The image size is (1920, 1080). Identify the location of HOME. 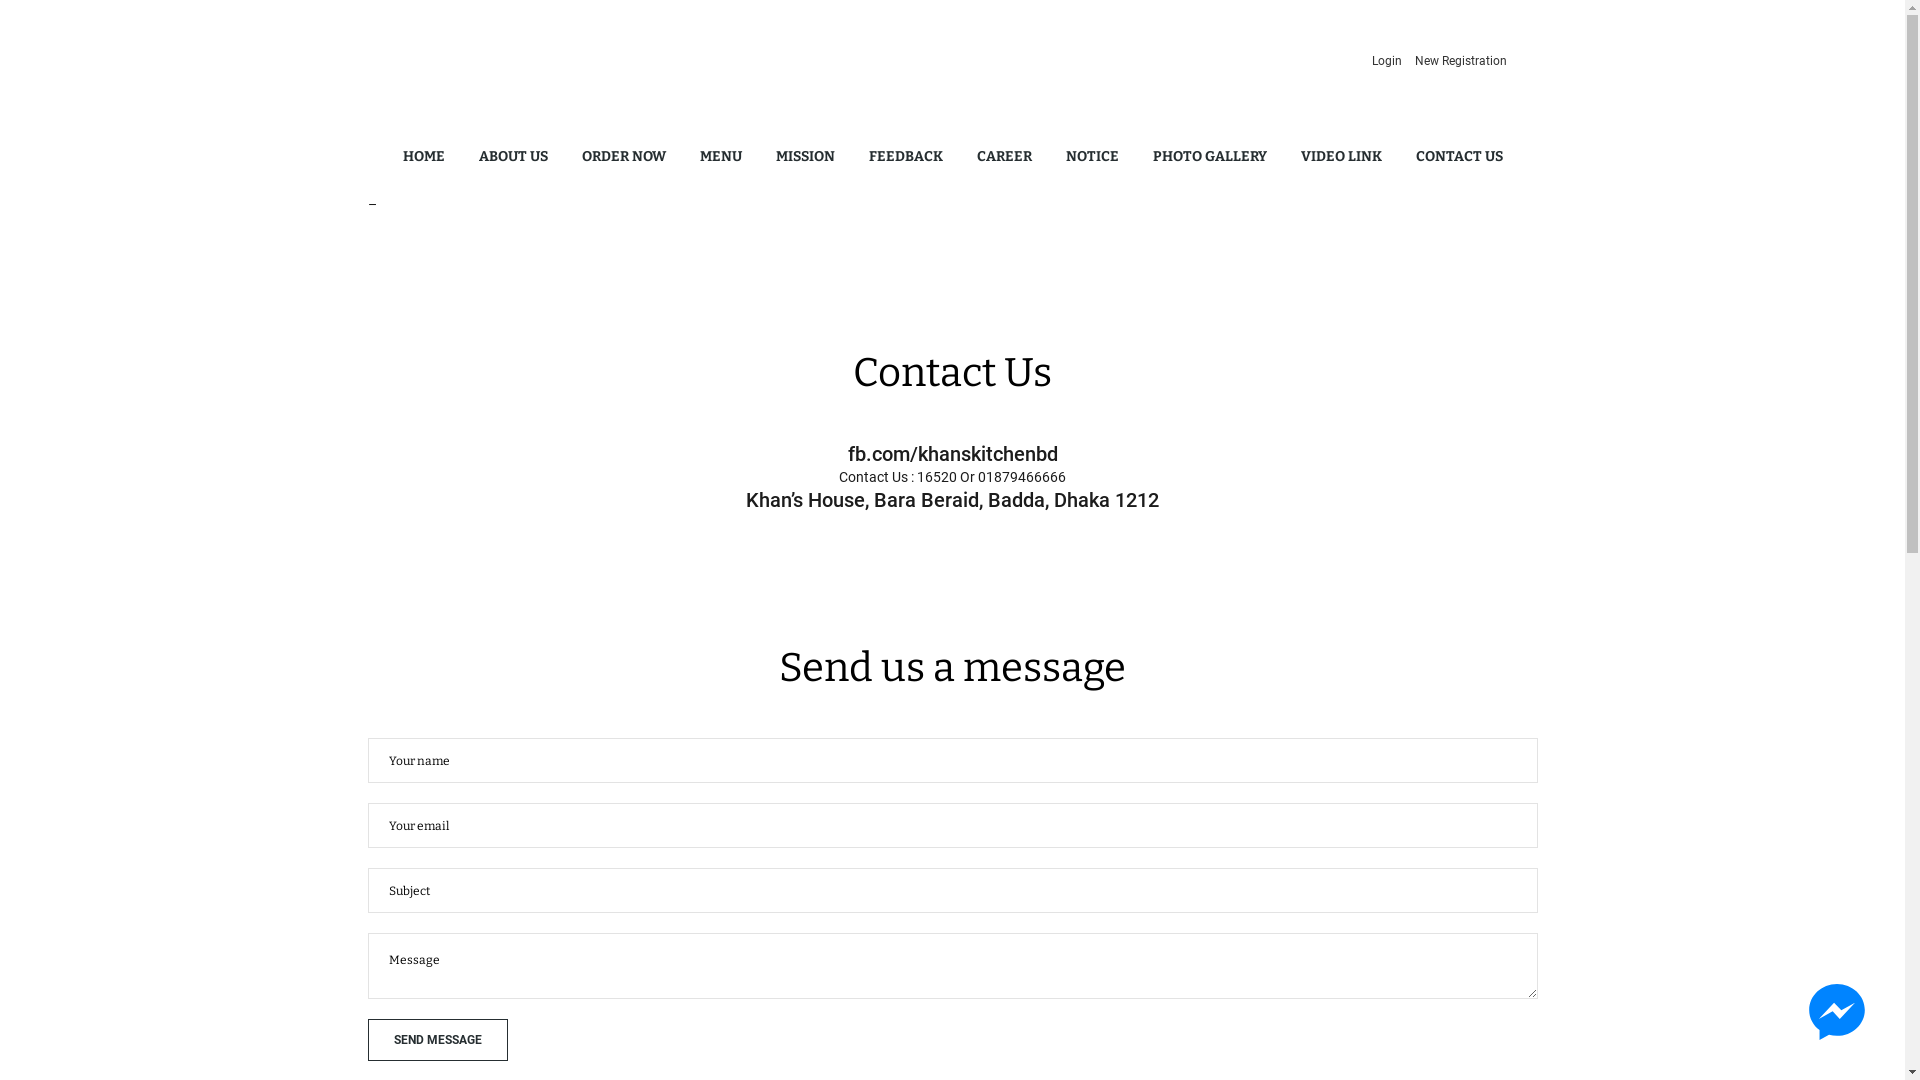
(423, 157).